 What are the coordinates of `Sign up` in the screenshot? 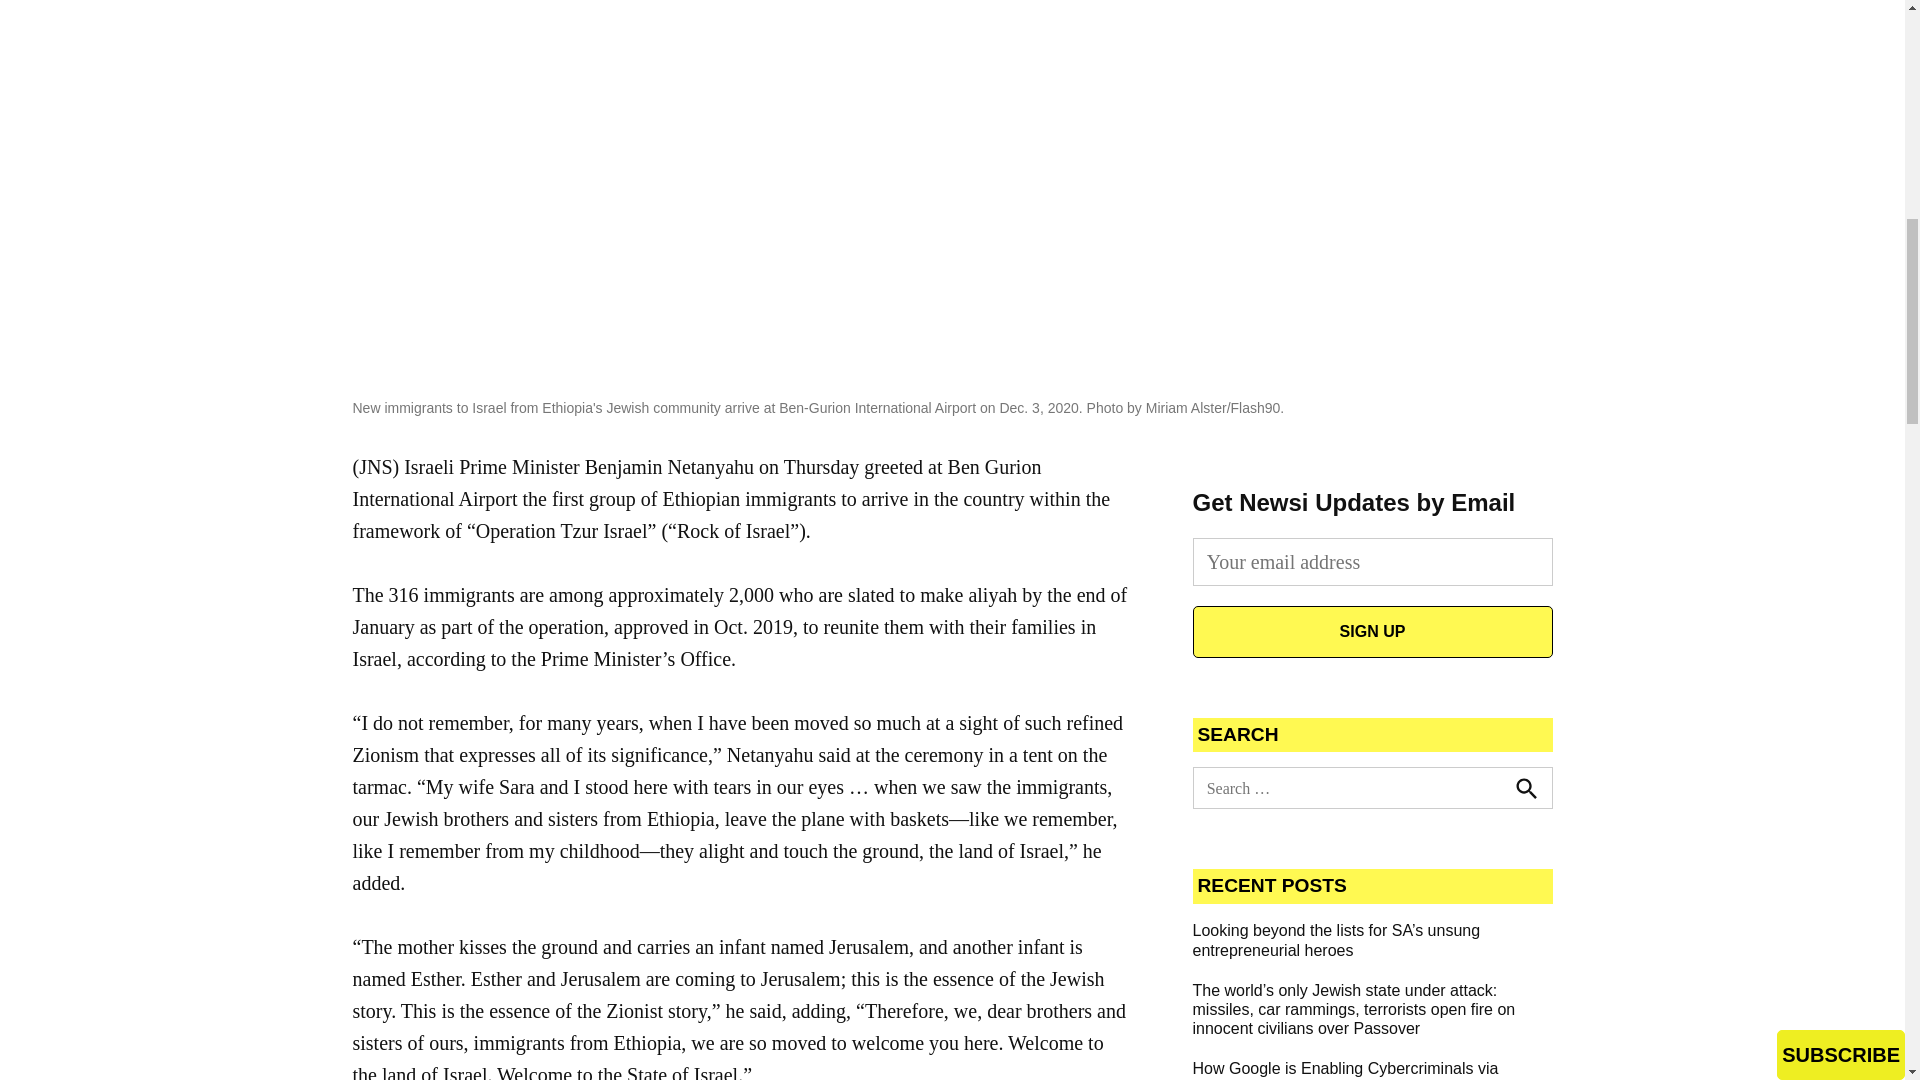 It's located at (1372, 631).